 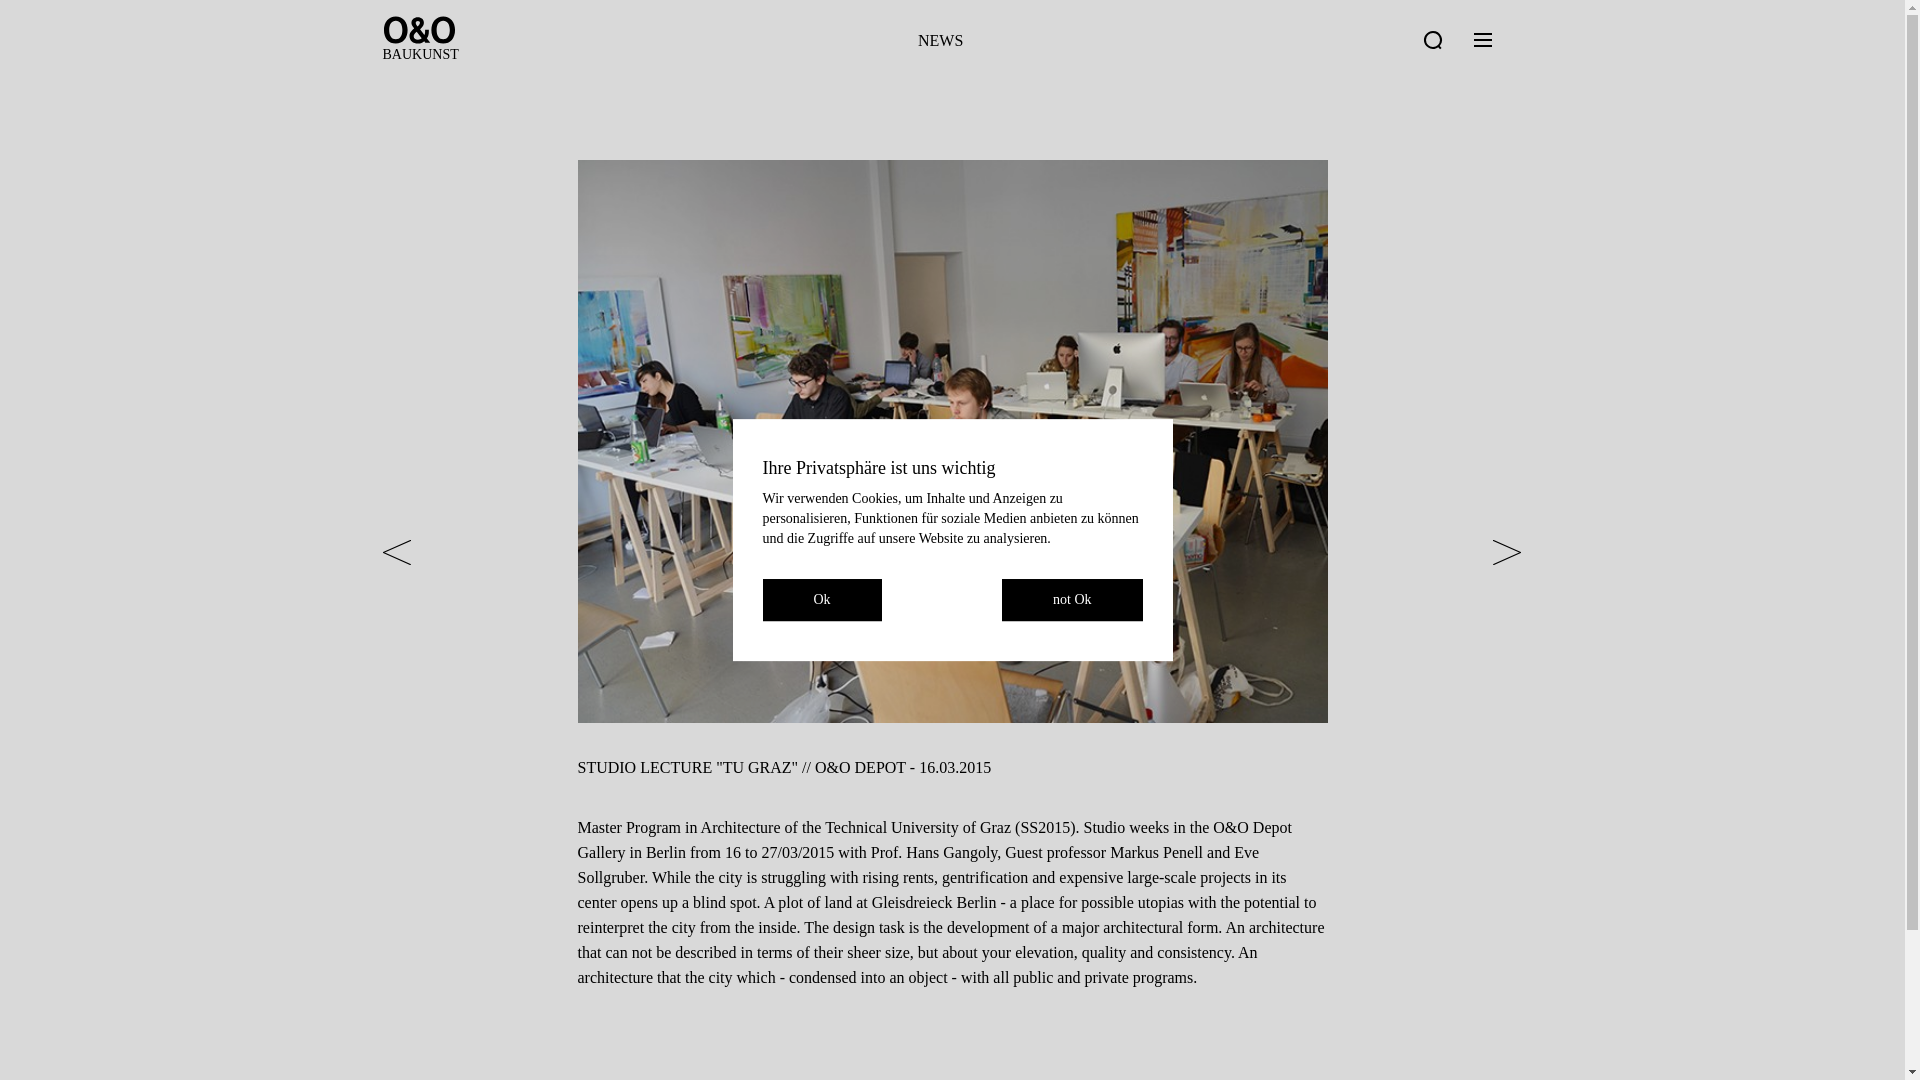 I want to click on Search, so click(x=1432, y=40).